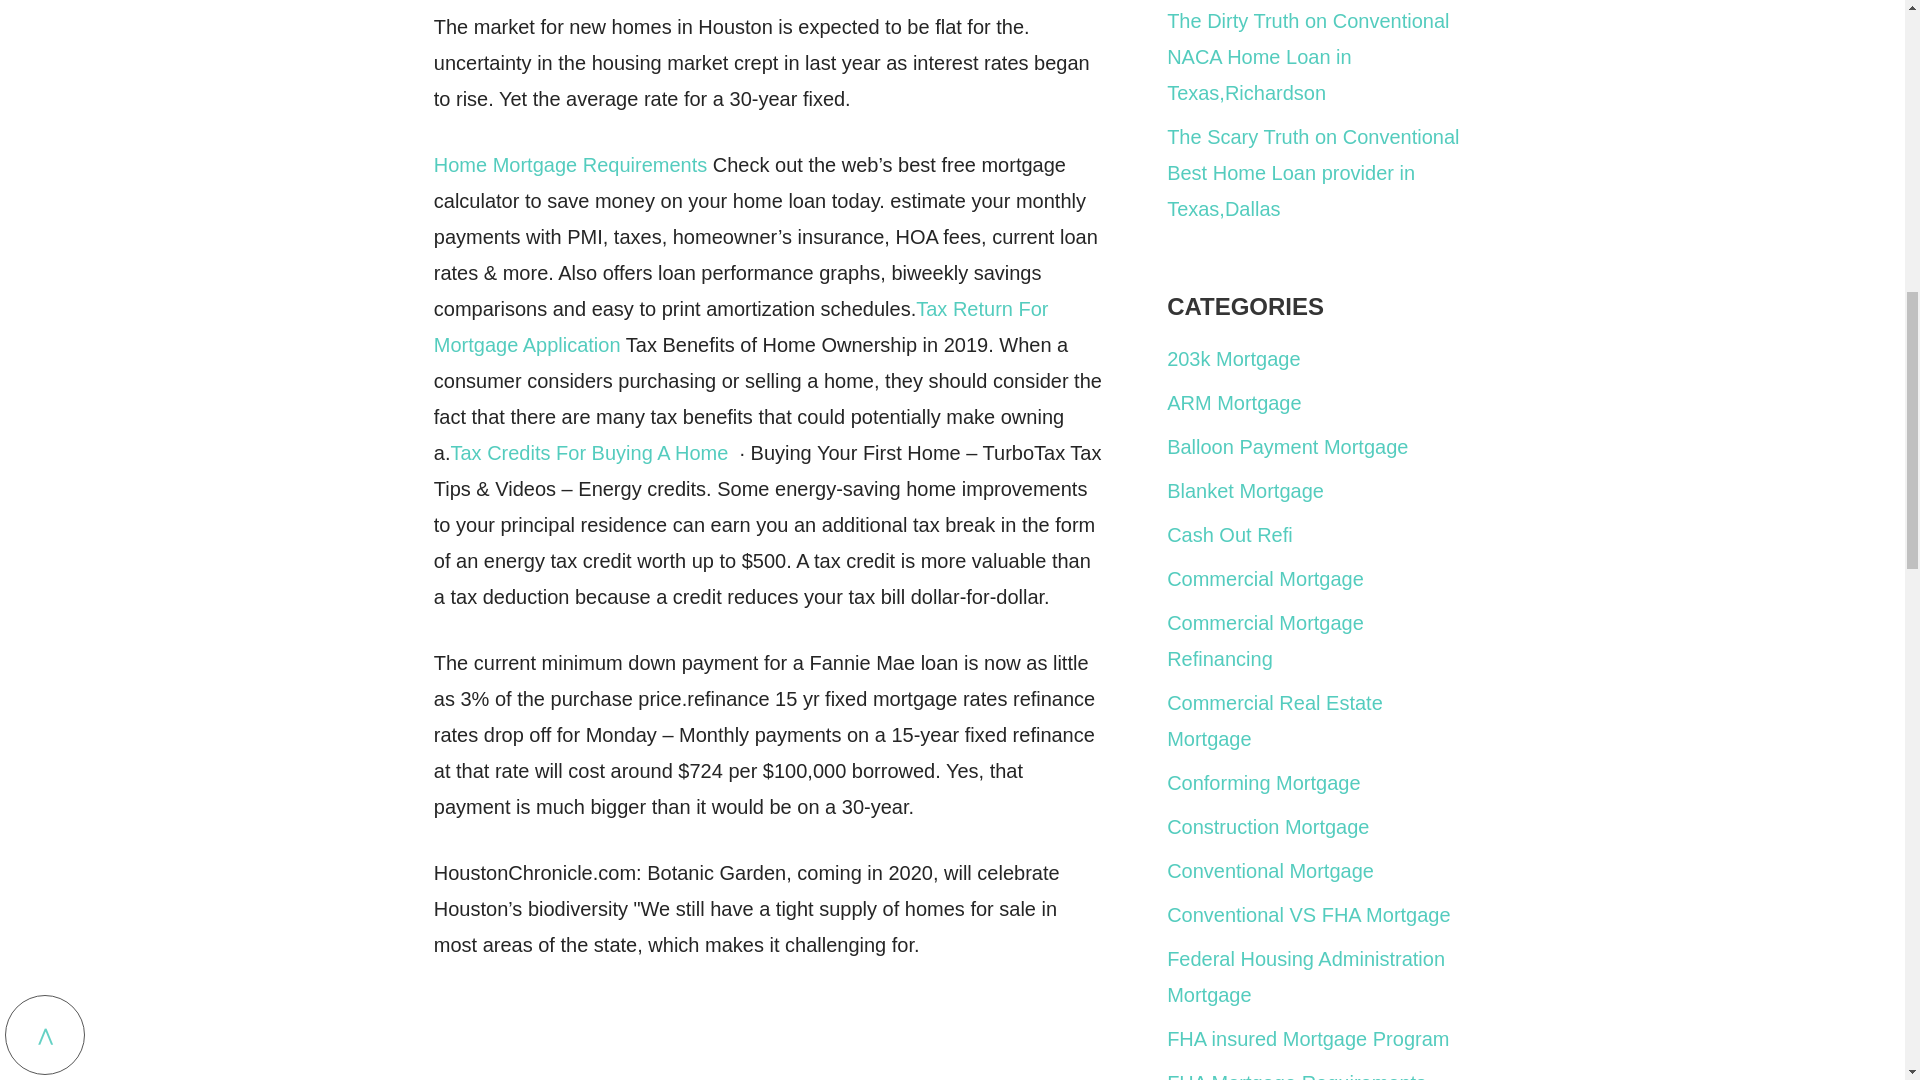  What do you see at coordinates (588, 452) in the screenshot?
I see `Tax Credits For Buying A Home` at bounding box center [588, 452].